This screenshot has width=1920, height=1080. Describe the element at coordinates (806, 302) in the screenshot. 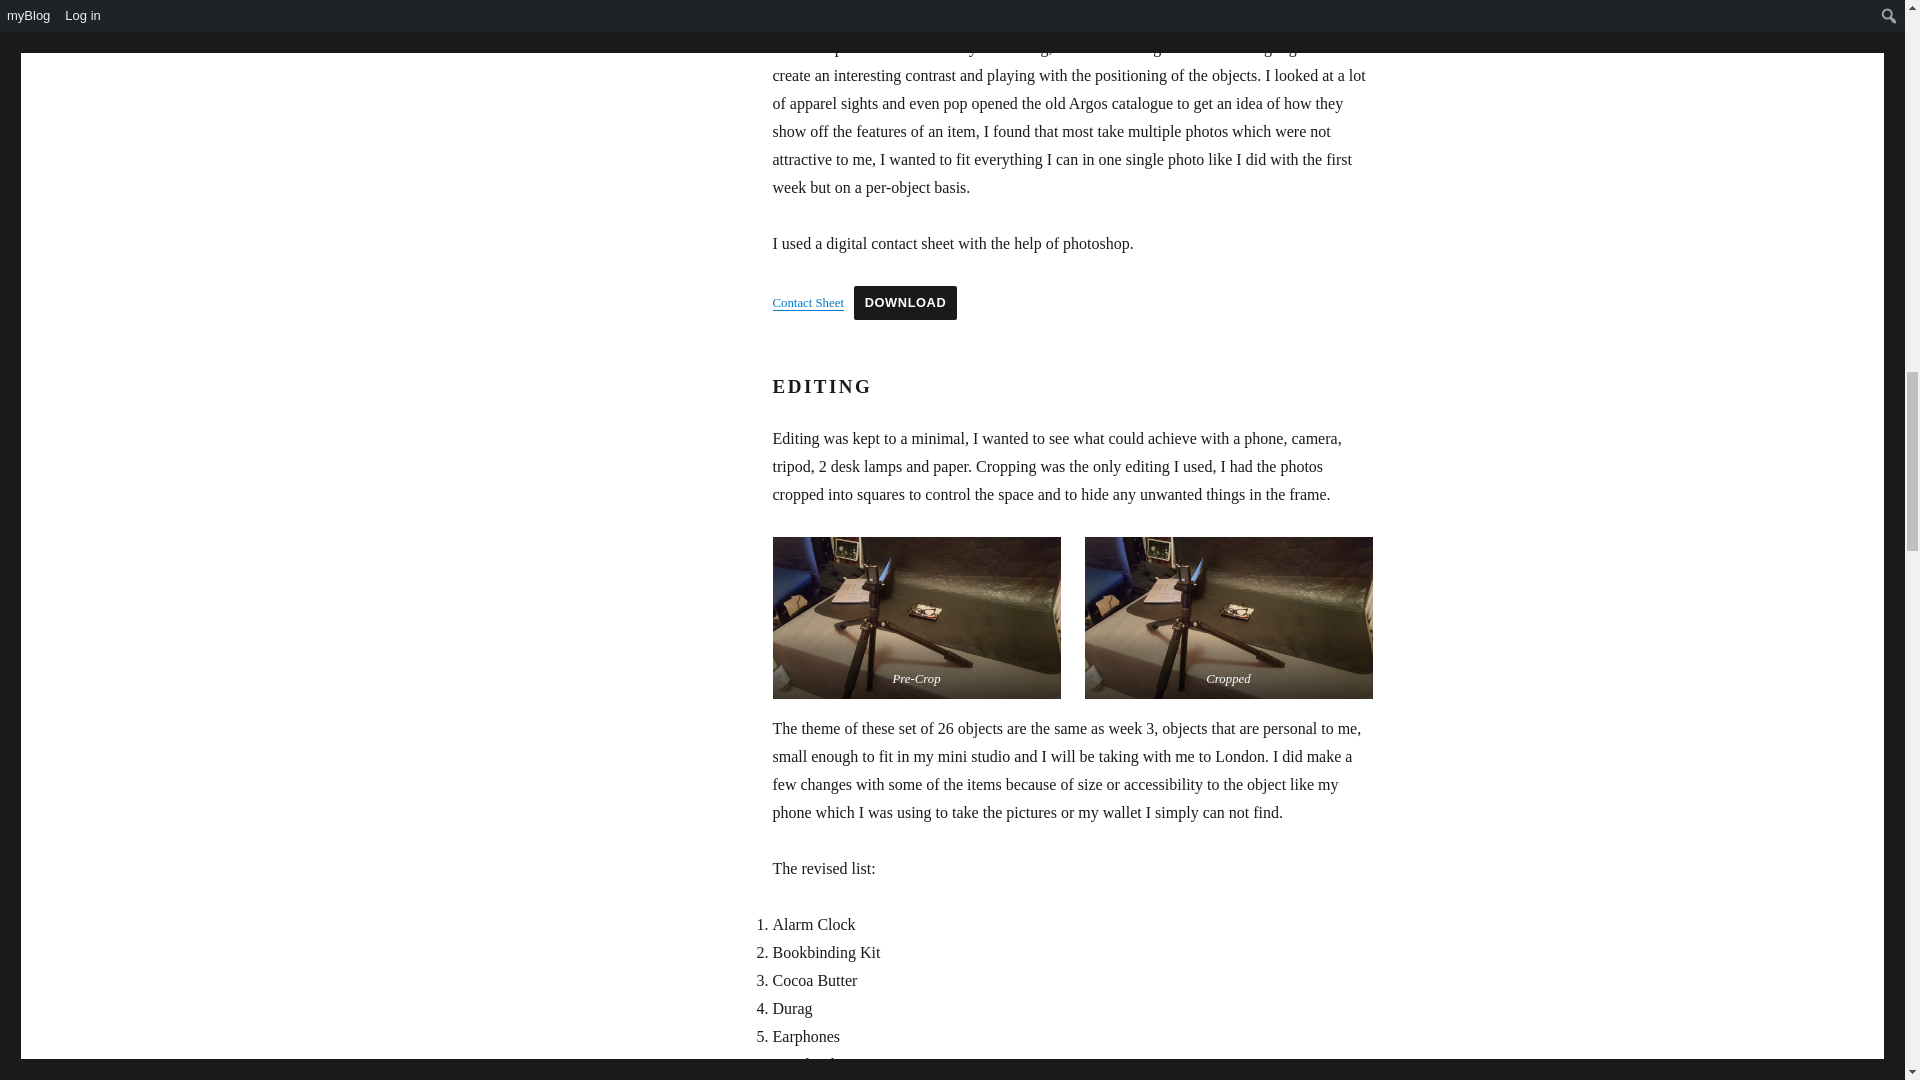

I see `Contact Sheet` at that location.